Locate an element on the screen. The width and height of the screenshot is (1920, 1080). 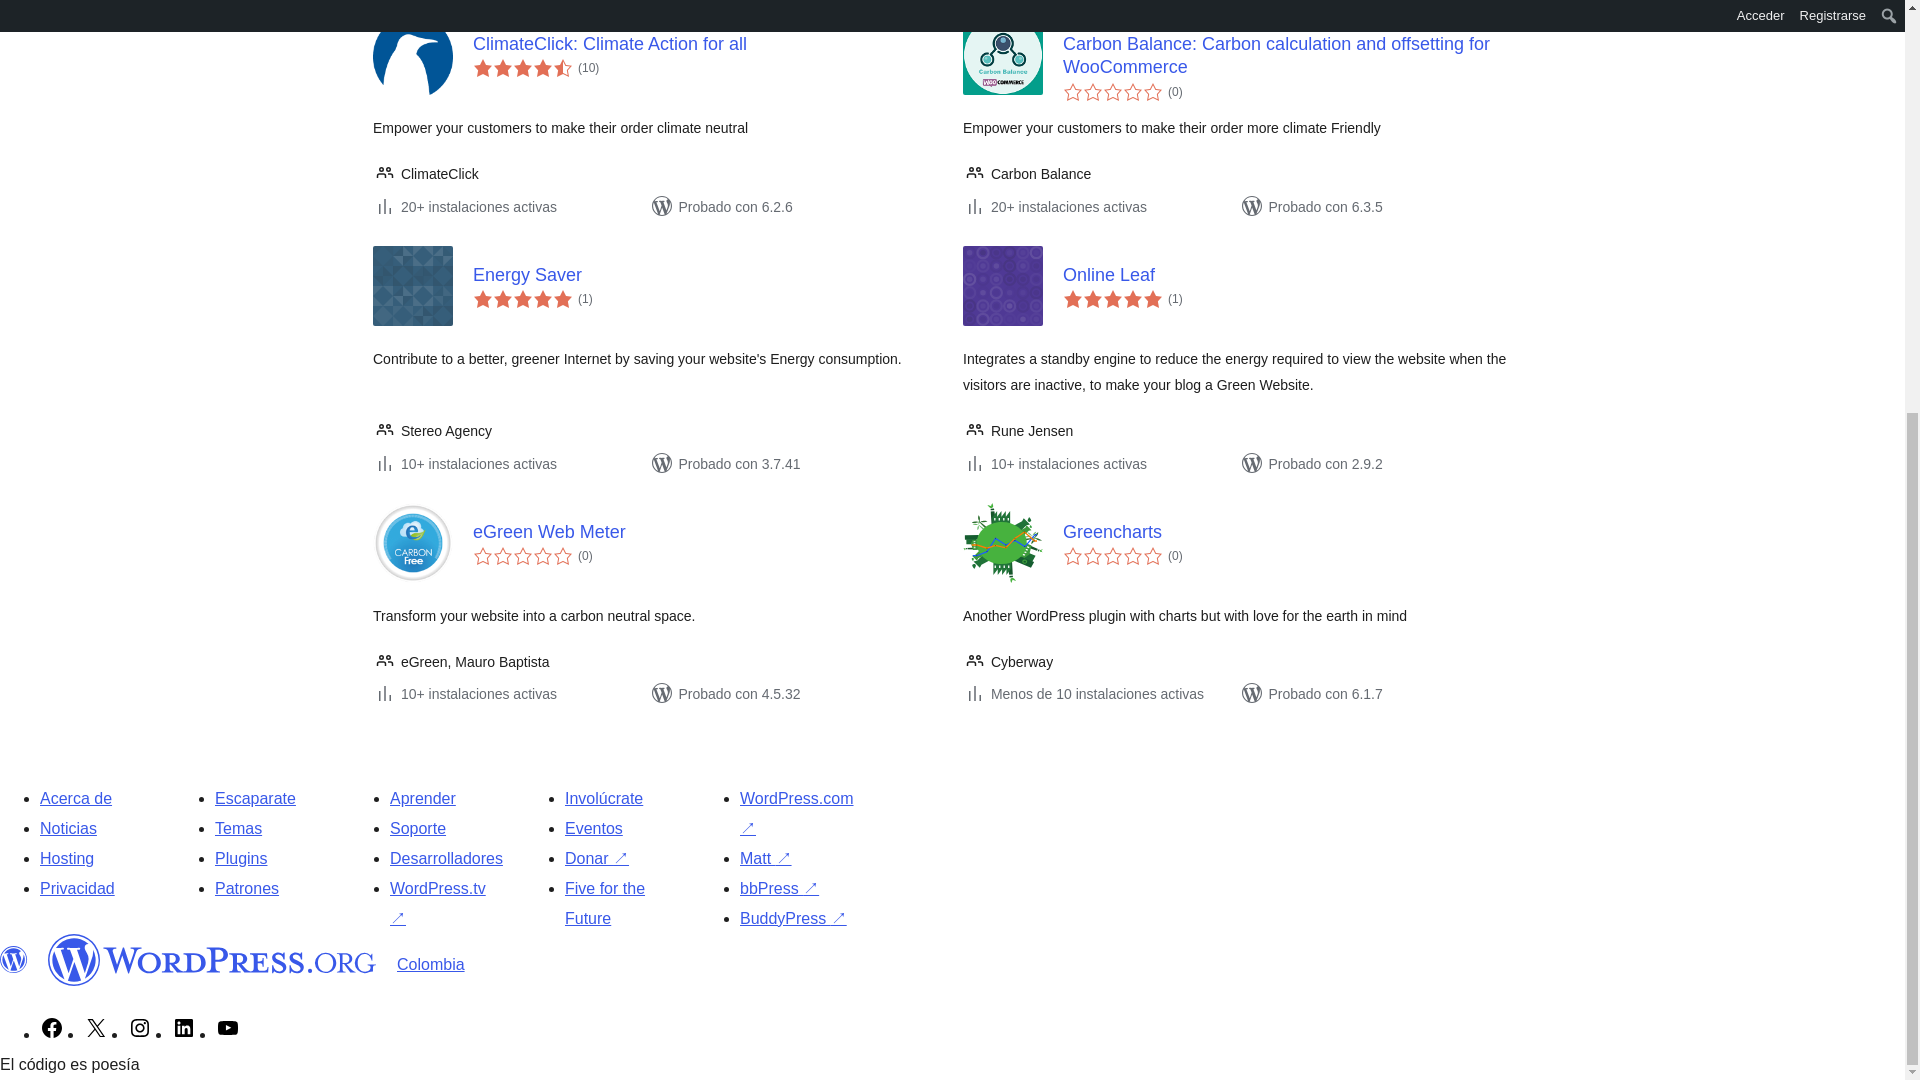
Noticias is located at coordinates (68, 828).